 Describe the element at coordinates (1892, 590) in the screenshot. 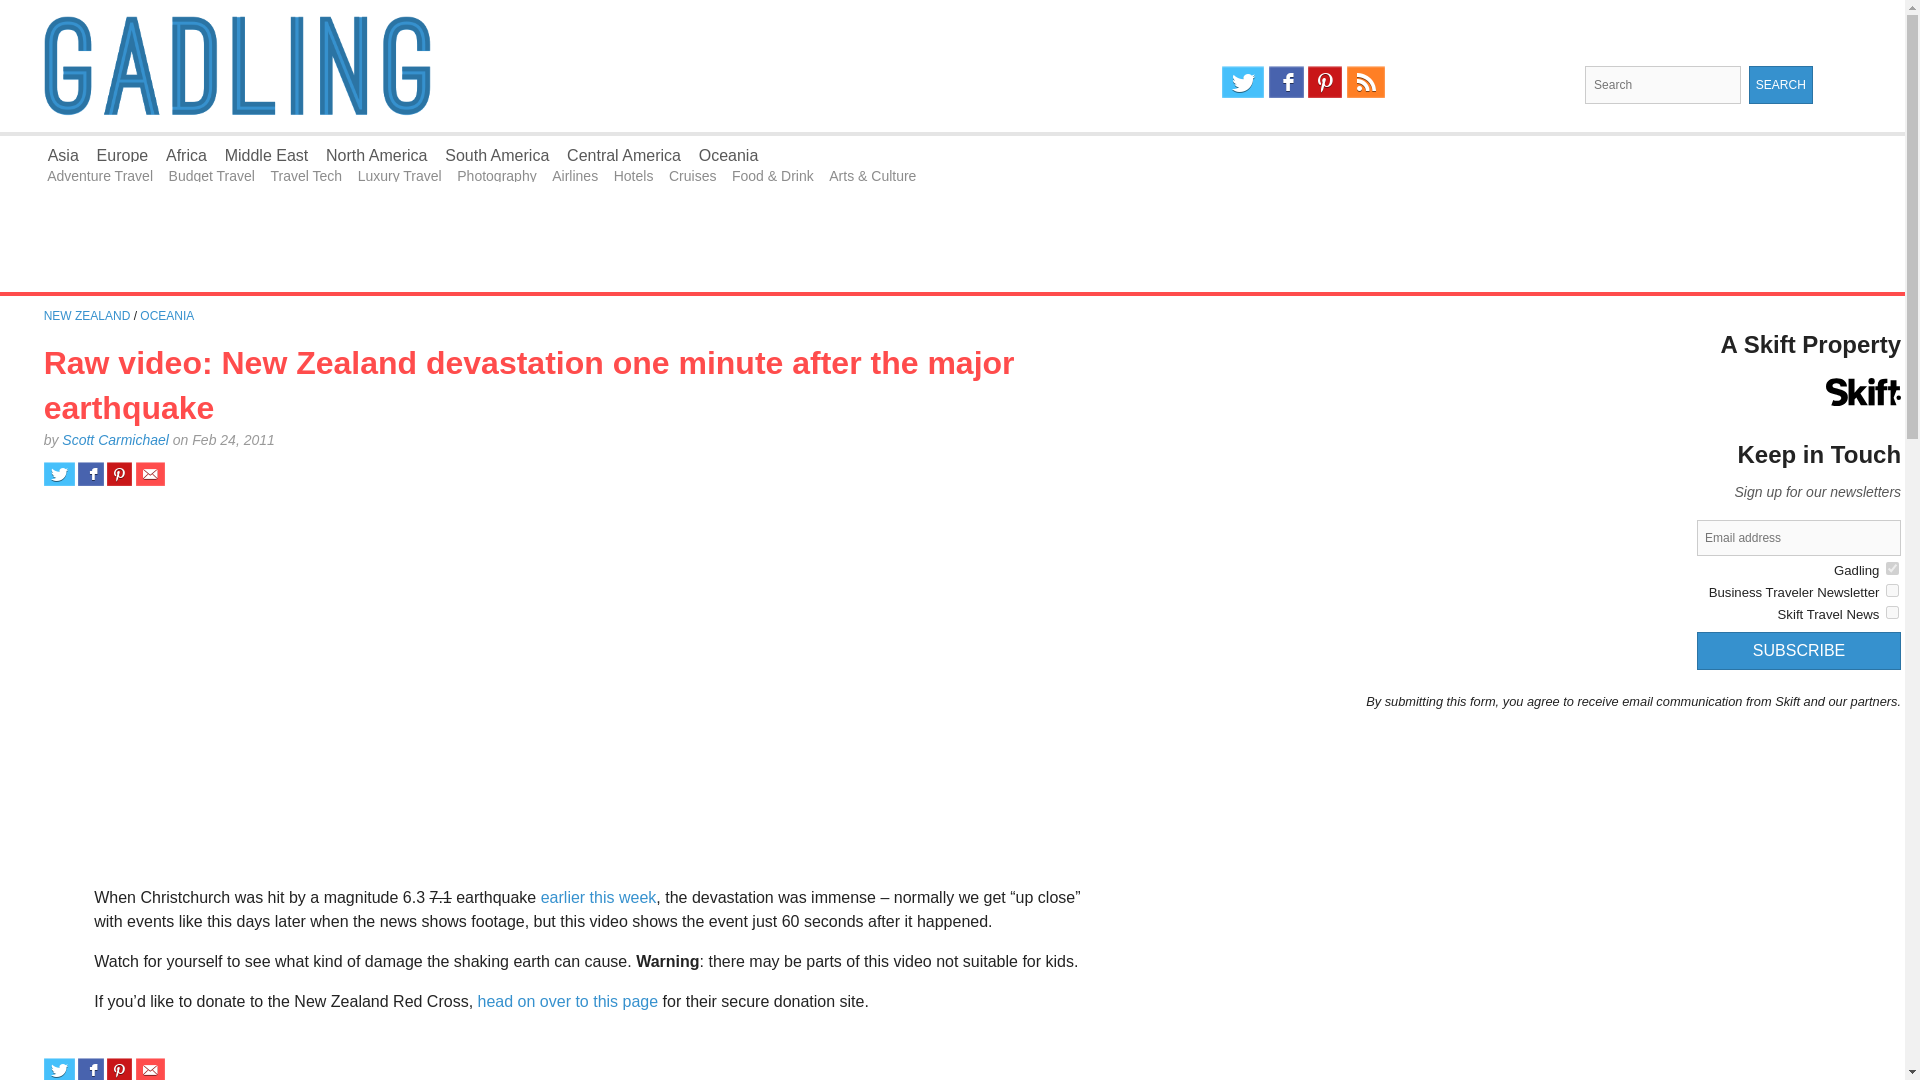

I see `2` at that location.